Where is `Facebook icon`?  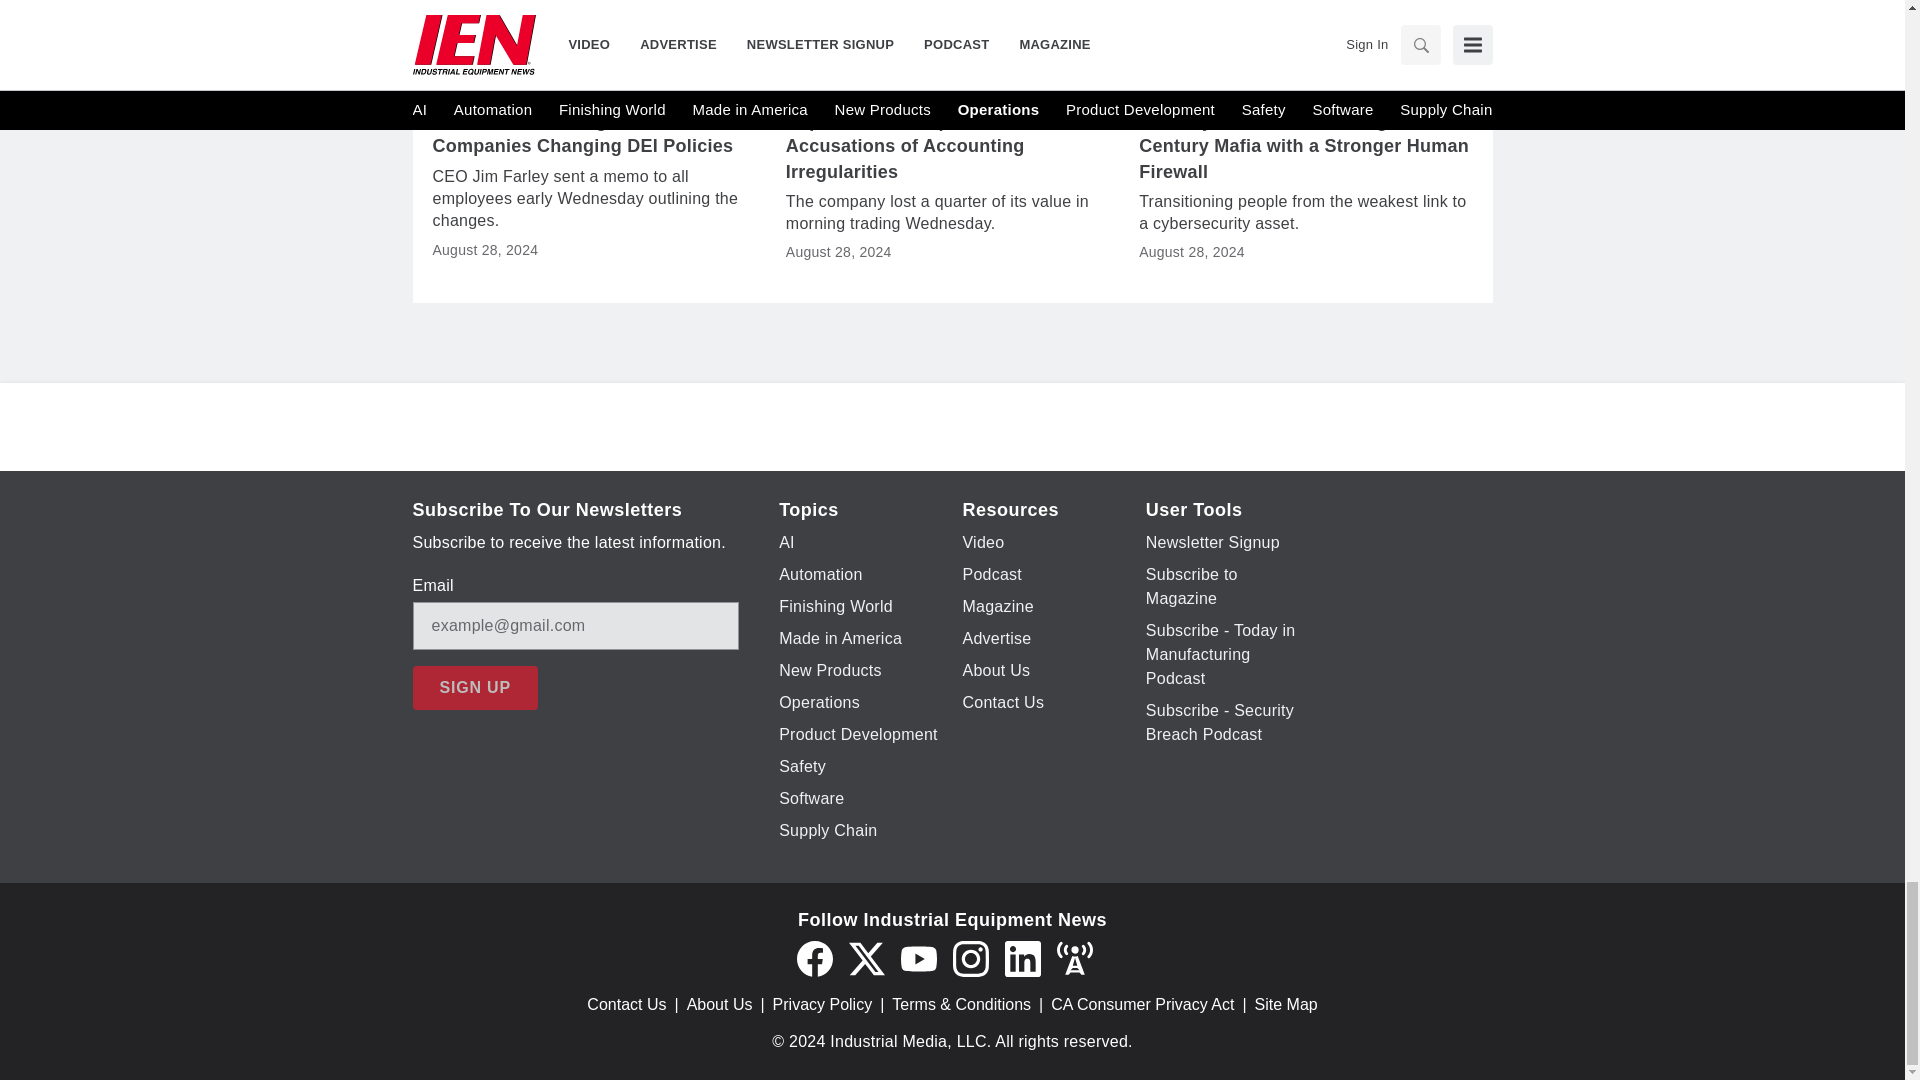
Facebook icon is located at coordinates (814, 958).